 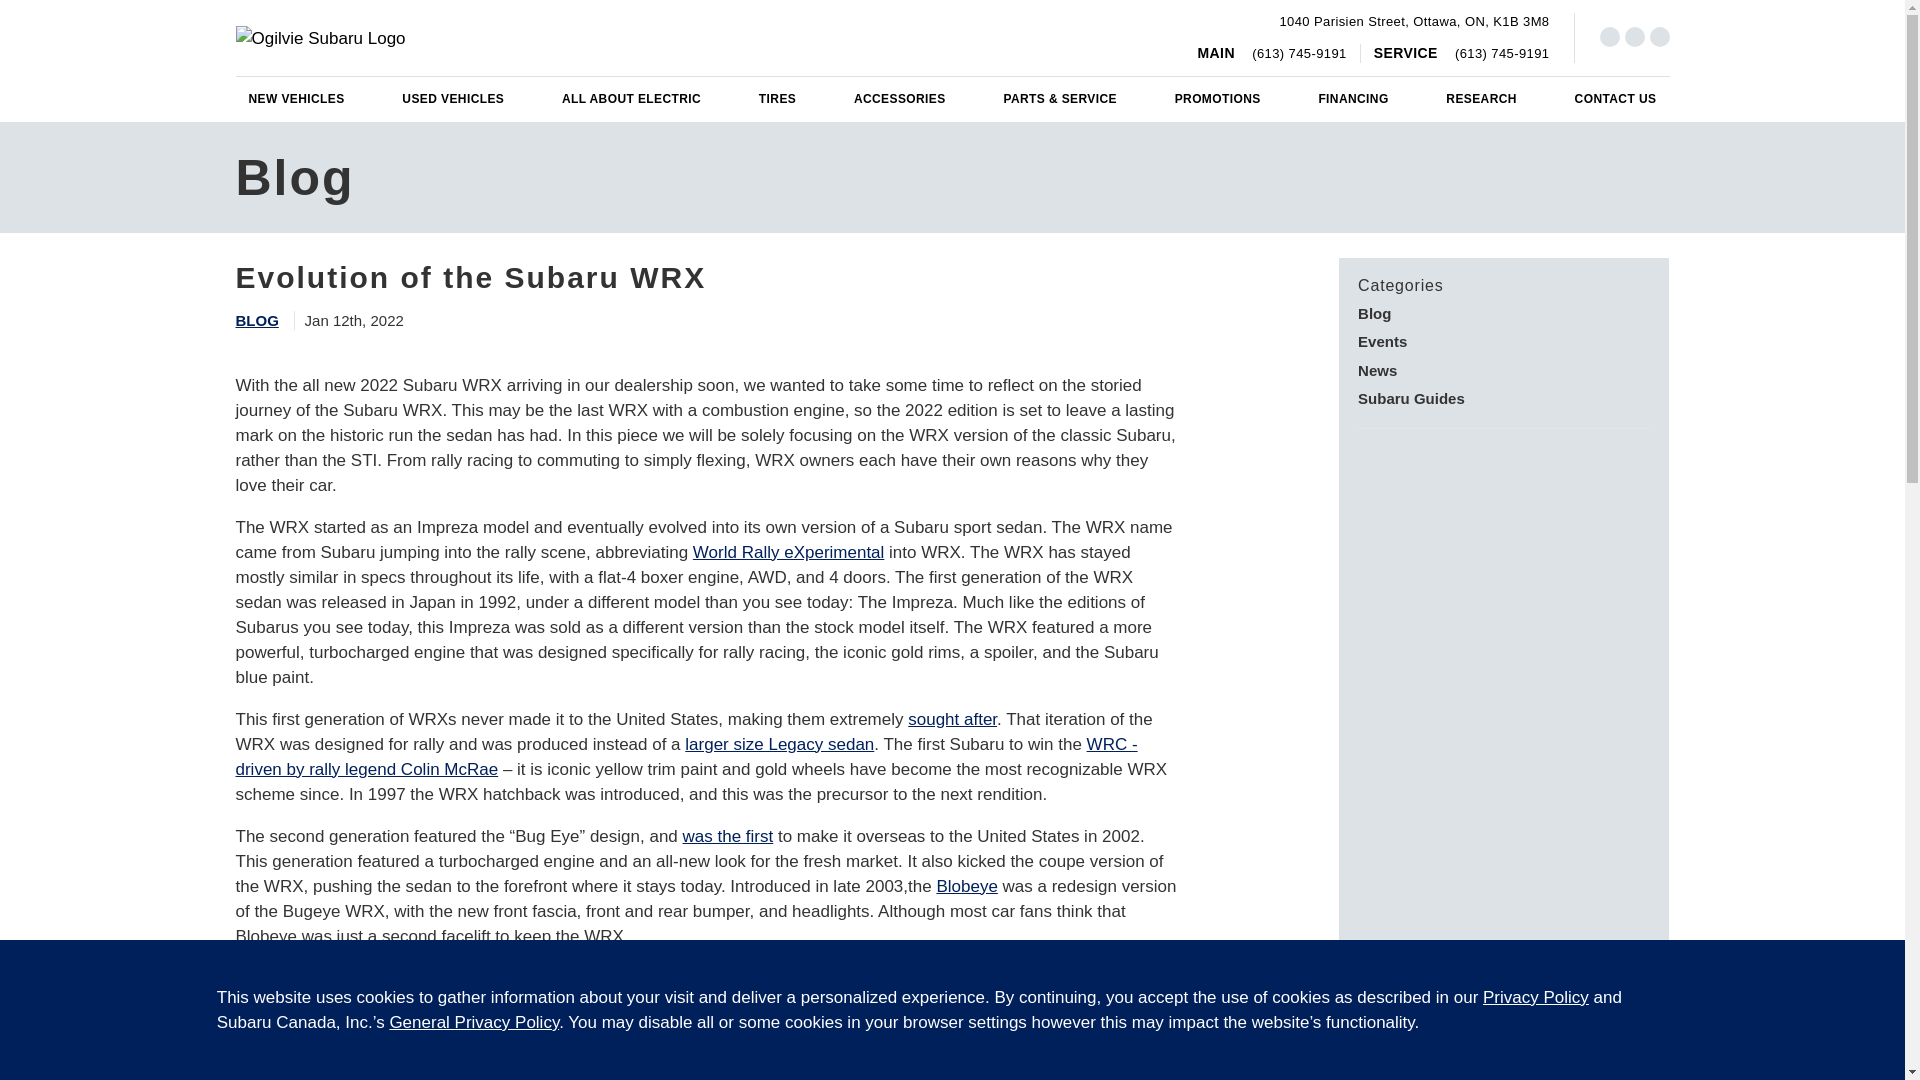 I want to click on NEW VEHICLES, so click(x=296, y=99).